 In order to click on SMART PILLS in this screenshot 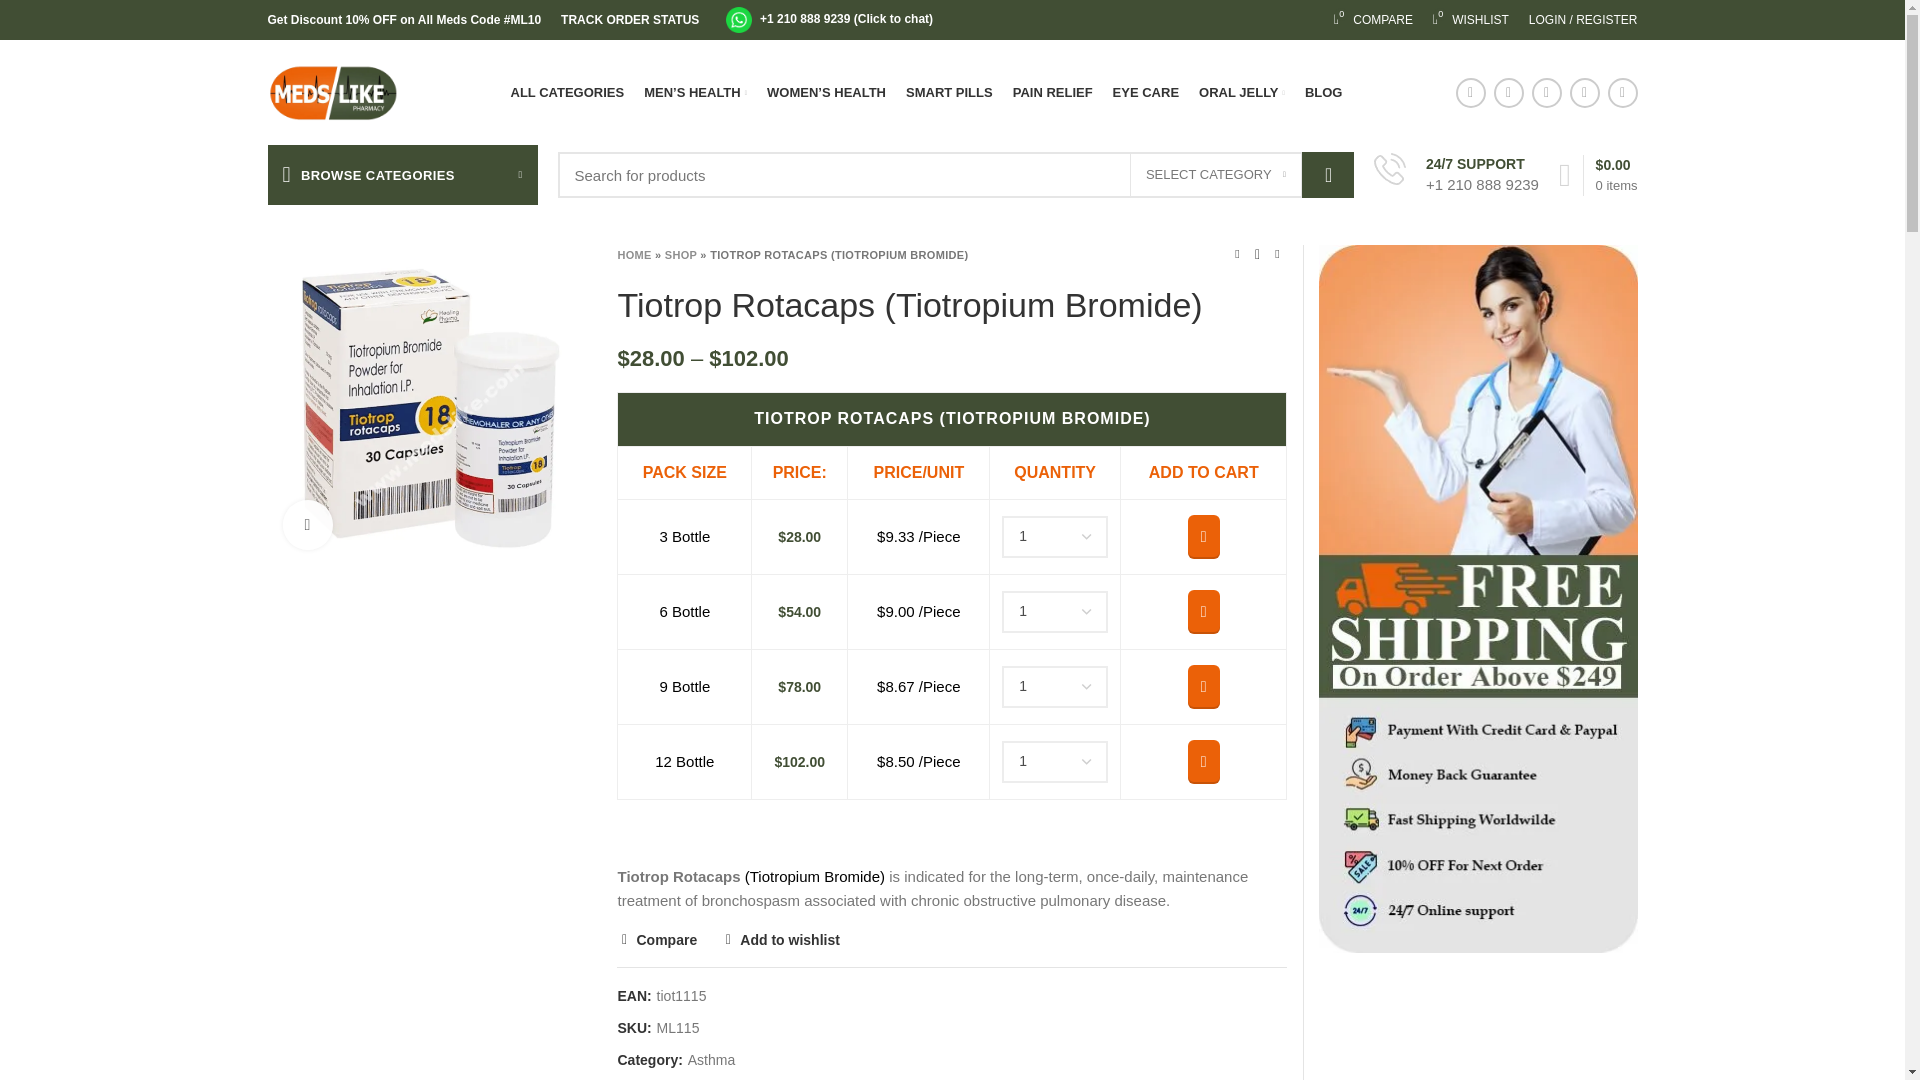, I will do `click(629, 20)`.